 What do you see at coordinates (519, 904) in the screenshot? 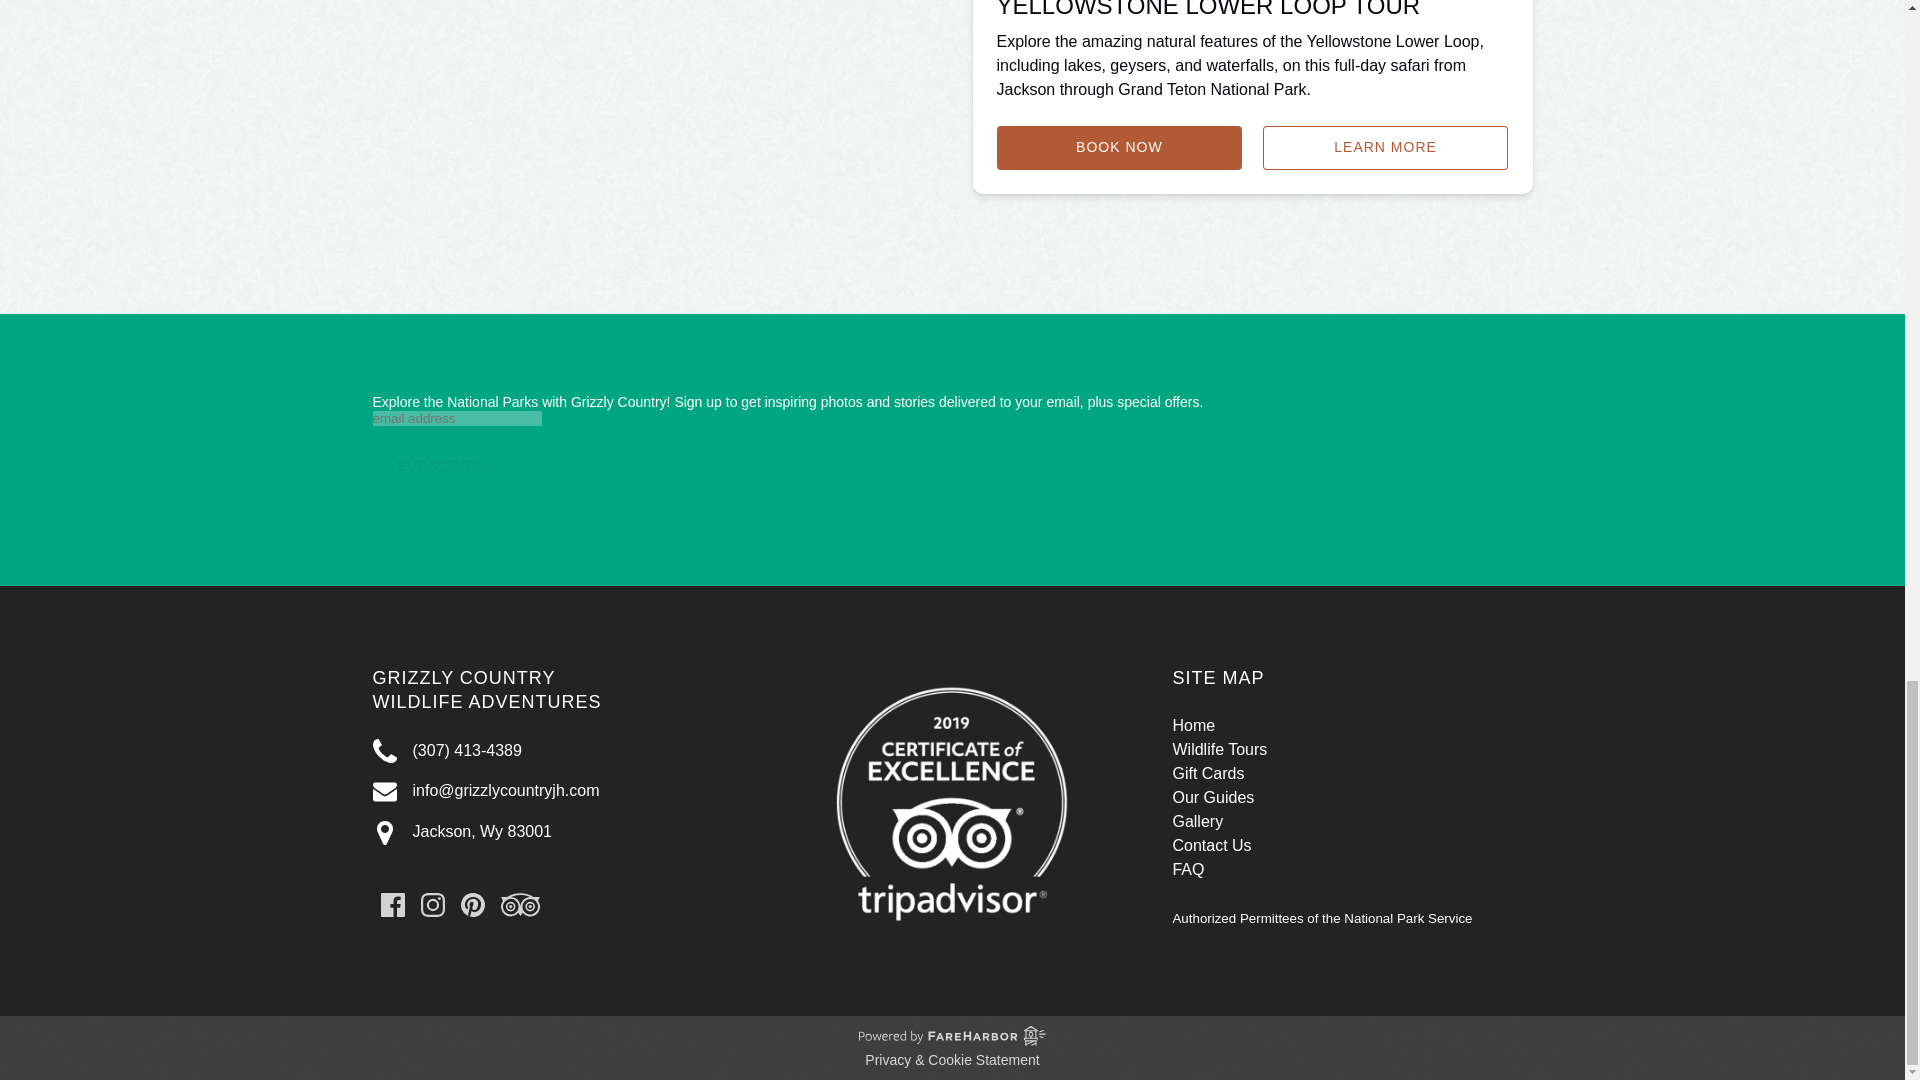
I see `Visit our TripAdvisor` at bounding box center [519, 904].